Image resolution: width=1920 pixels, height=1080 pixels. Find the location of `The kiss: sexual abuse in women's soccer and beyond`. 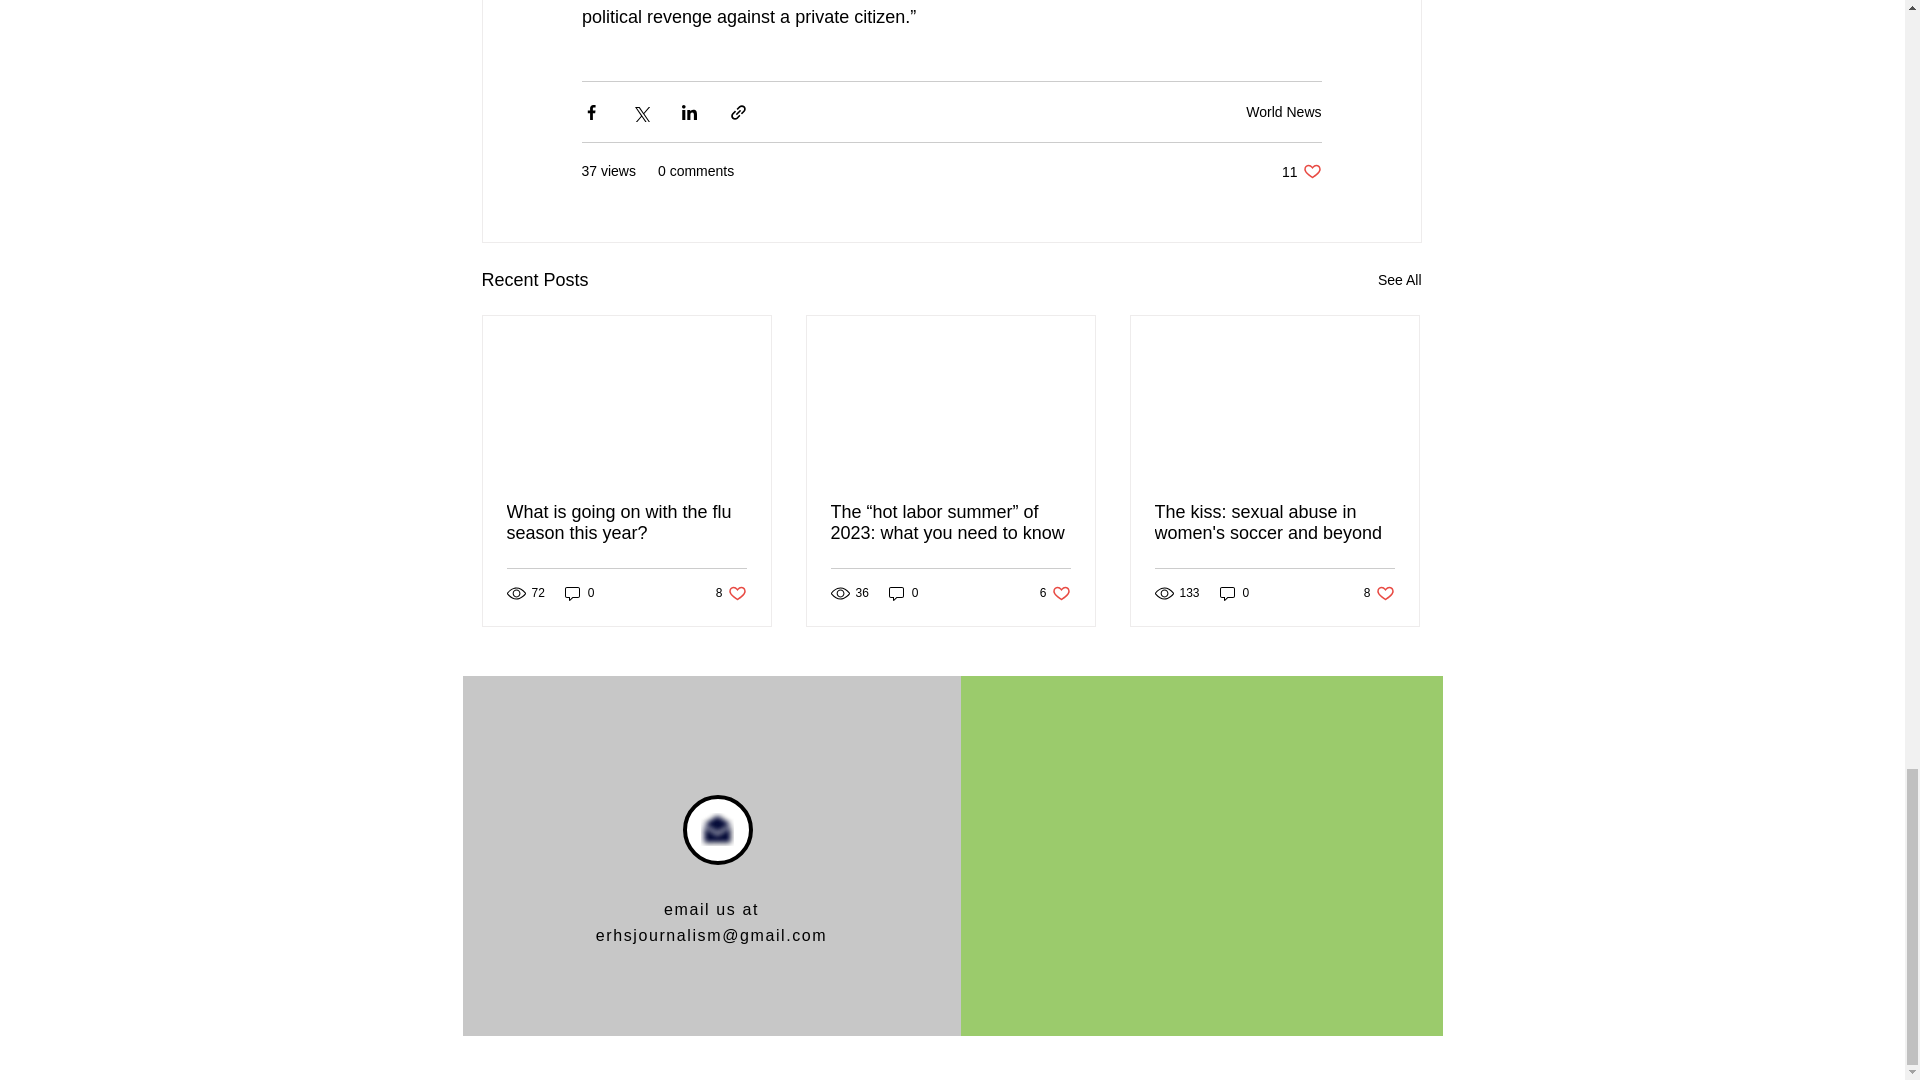

The kiss: sexual abuse in women's soccer and beyond is located at coordinates (904, 593).